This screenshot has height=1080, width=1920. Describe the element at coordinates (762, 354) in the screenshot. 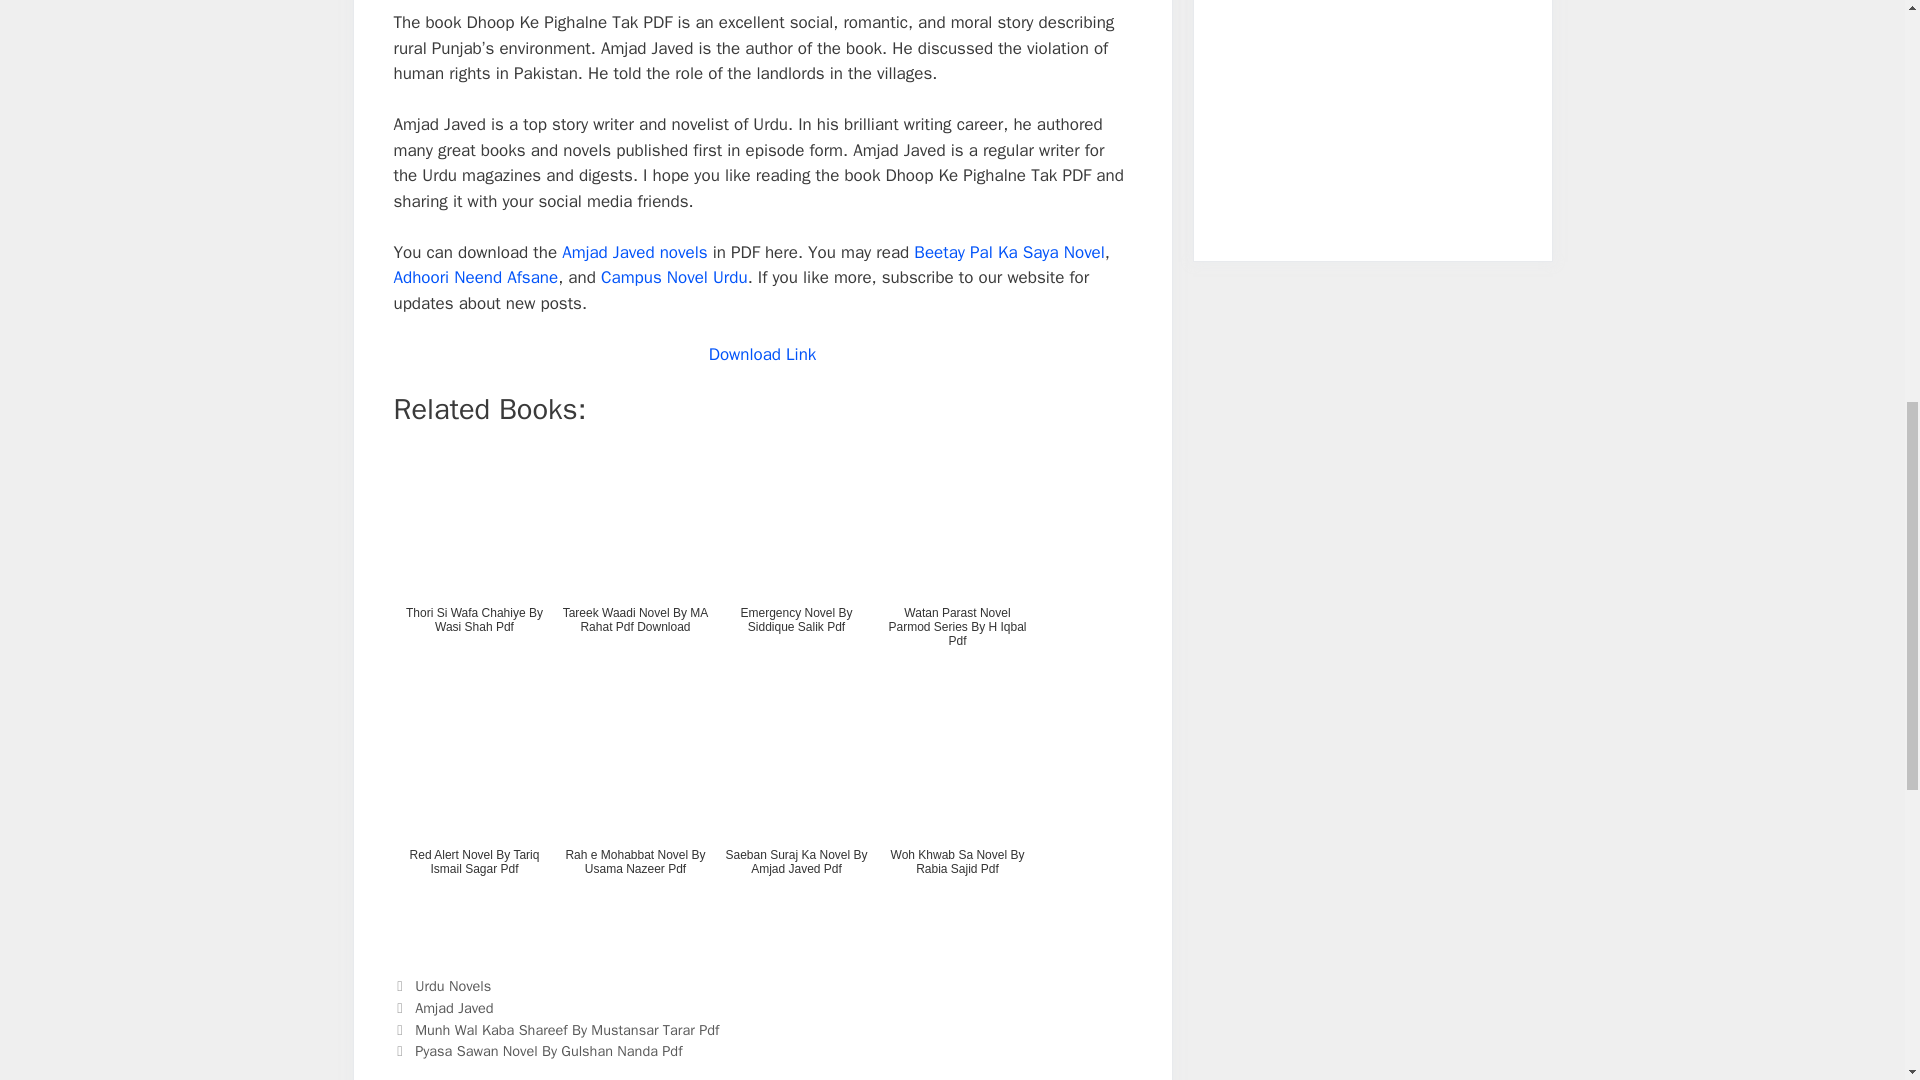

I see `Download Link` at that location.